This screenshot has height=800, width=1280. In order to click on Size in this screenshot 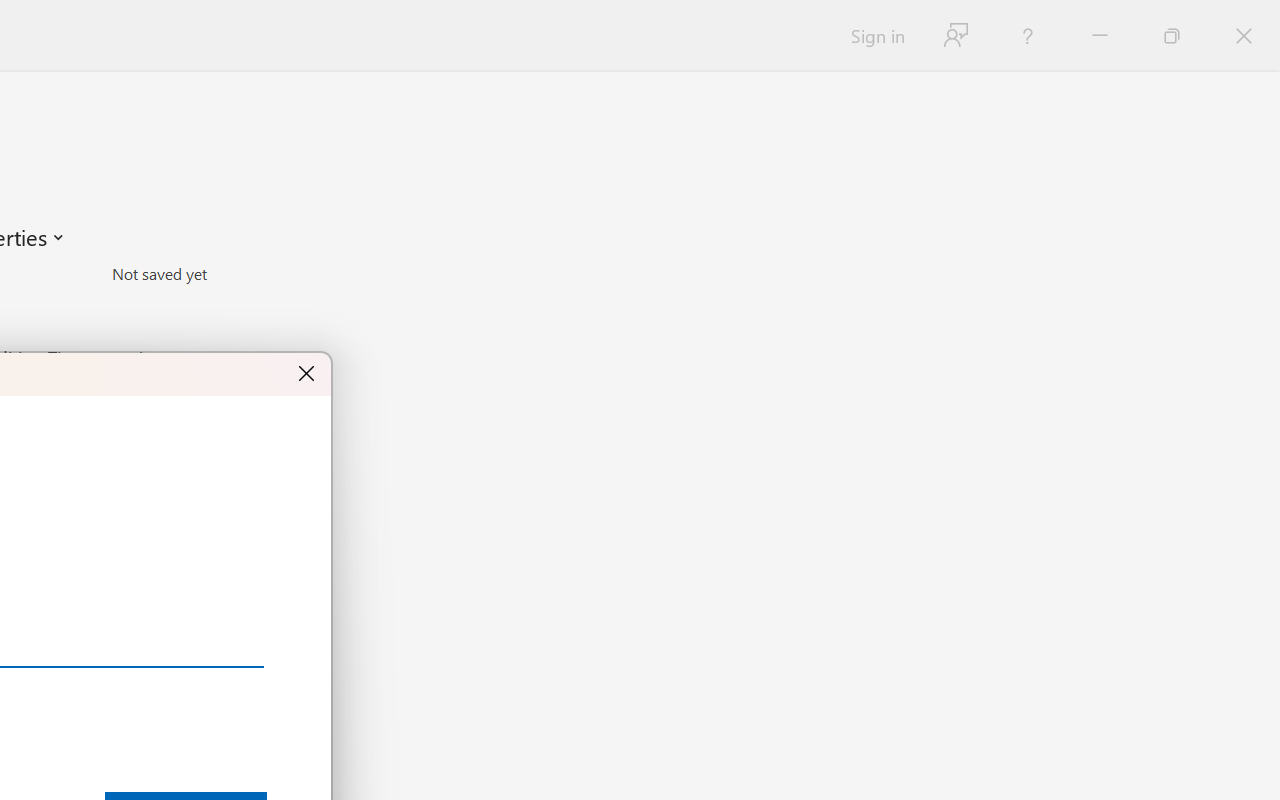, I will do `click(228, 274)`.